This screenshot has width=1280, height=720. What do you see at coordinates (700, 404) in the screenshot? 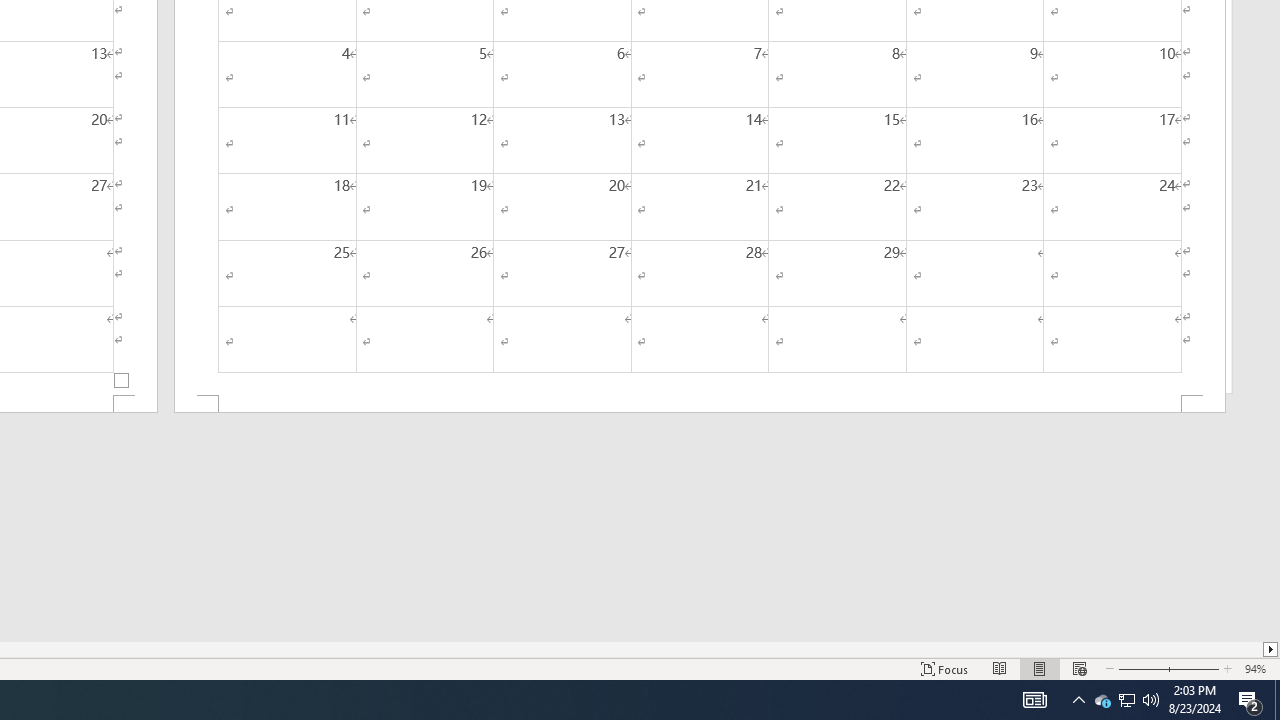
I see `Footer -Section 2-` at bounding box center [700, 404].